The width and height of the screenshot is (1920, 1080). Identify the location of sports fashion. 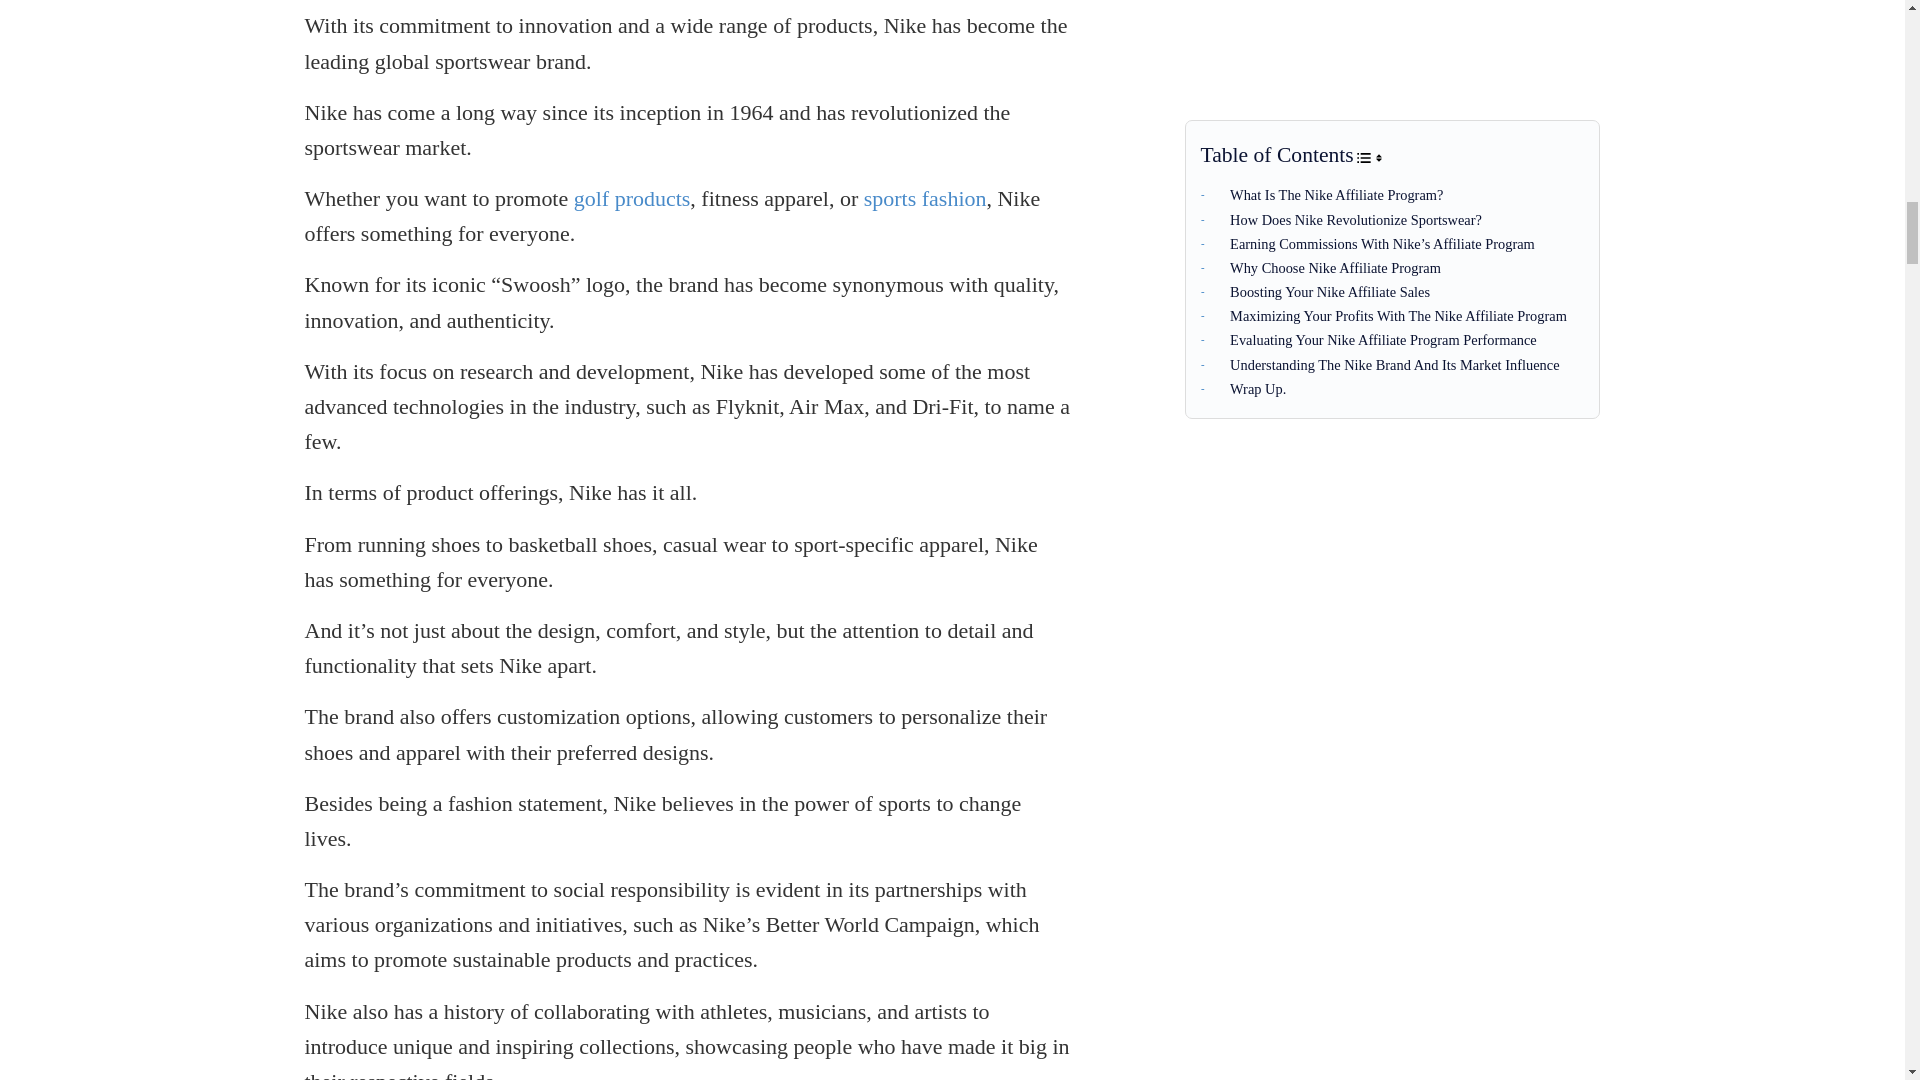
(925, 198).